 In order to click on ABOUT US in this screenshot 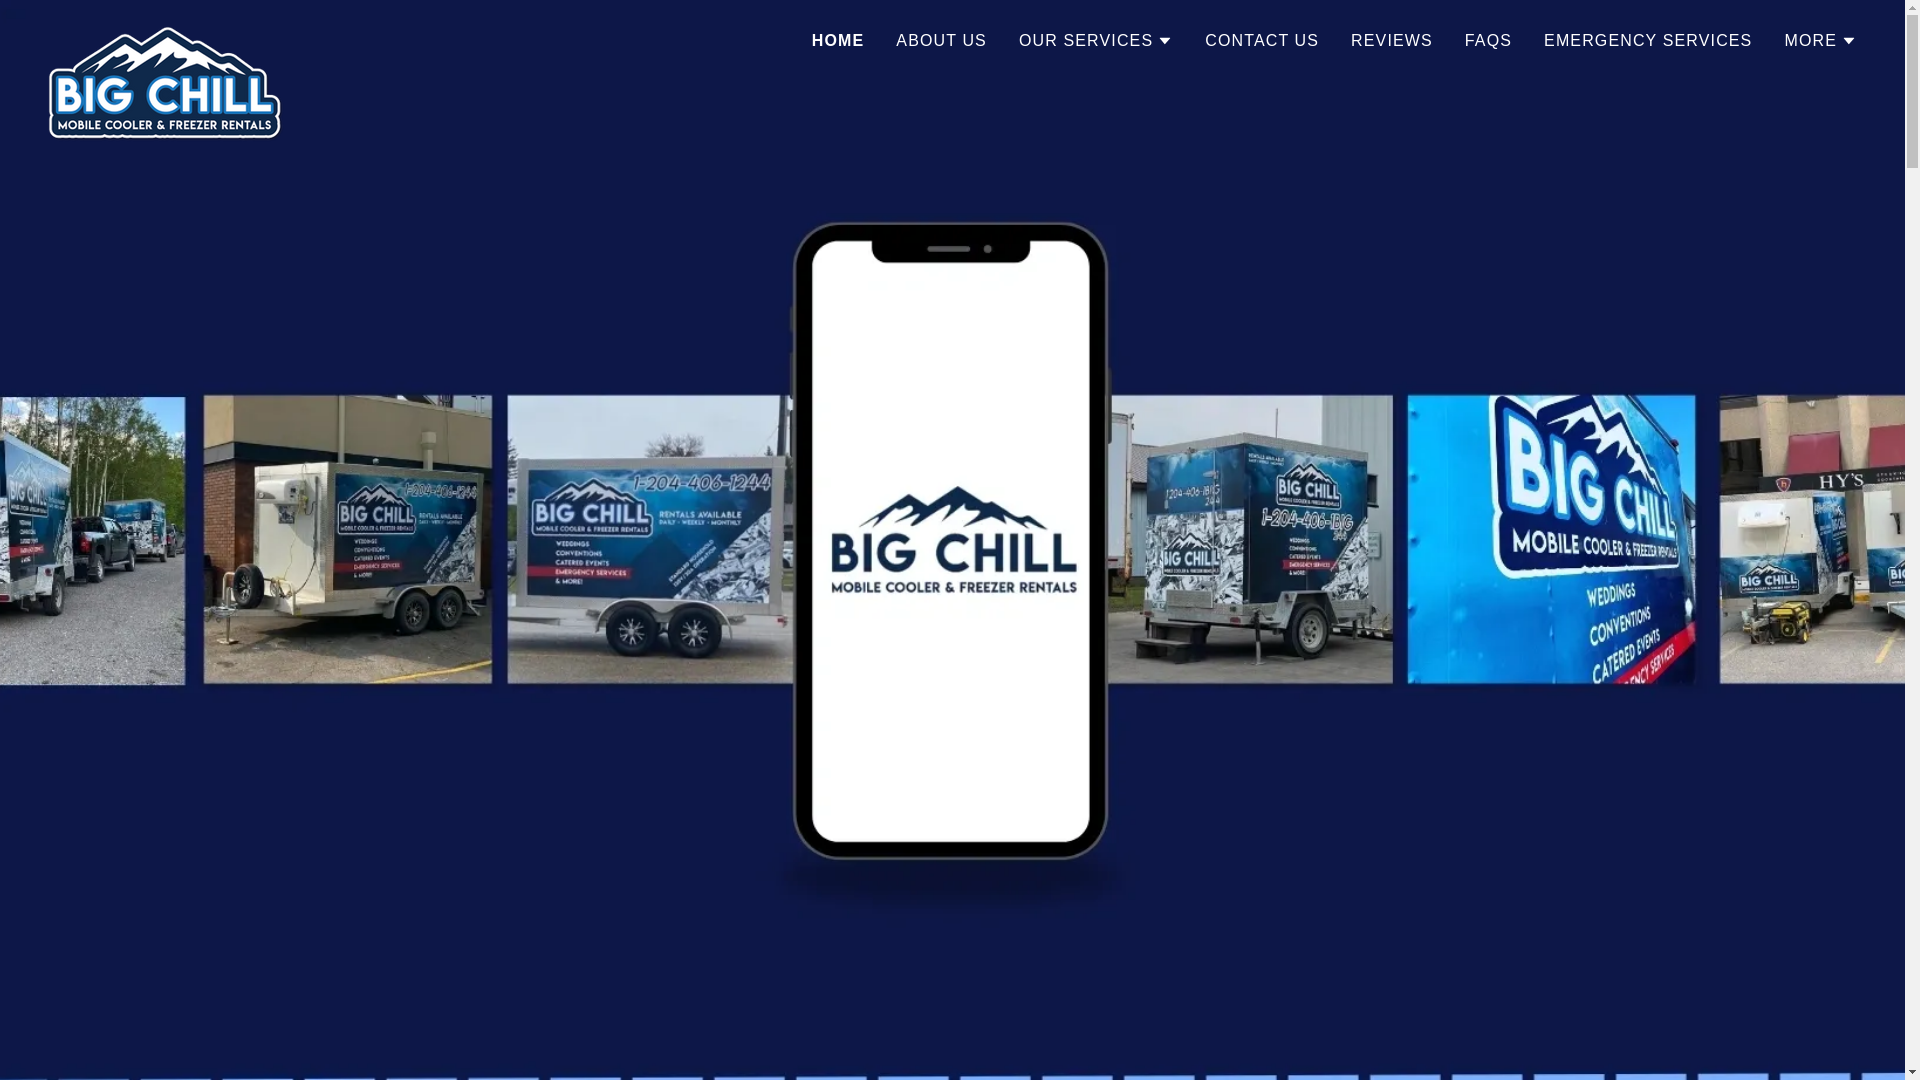, I will do `click(942, 41)`.